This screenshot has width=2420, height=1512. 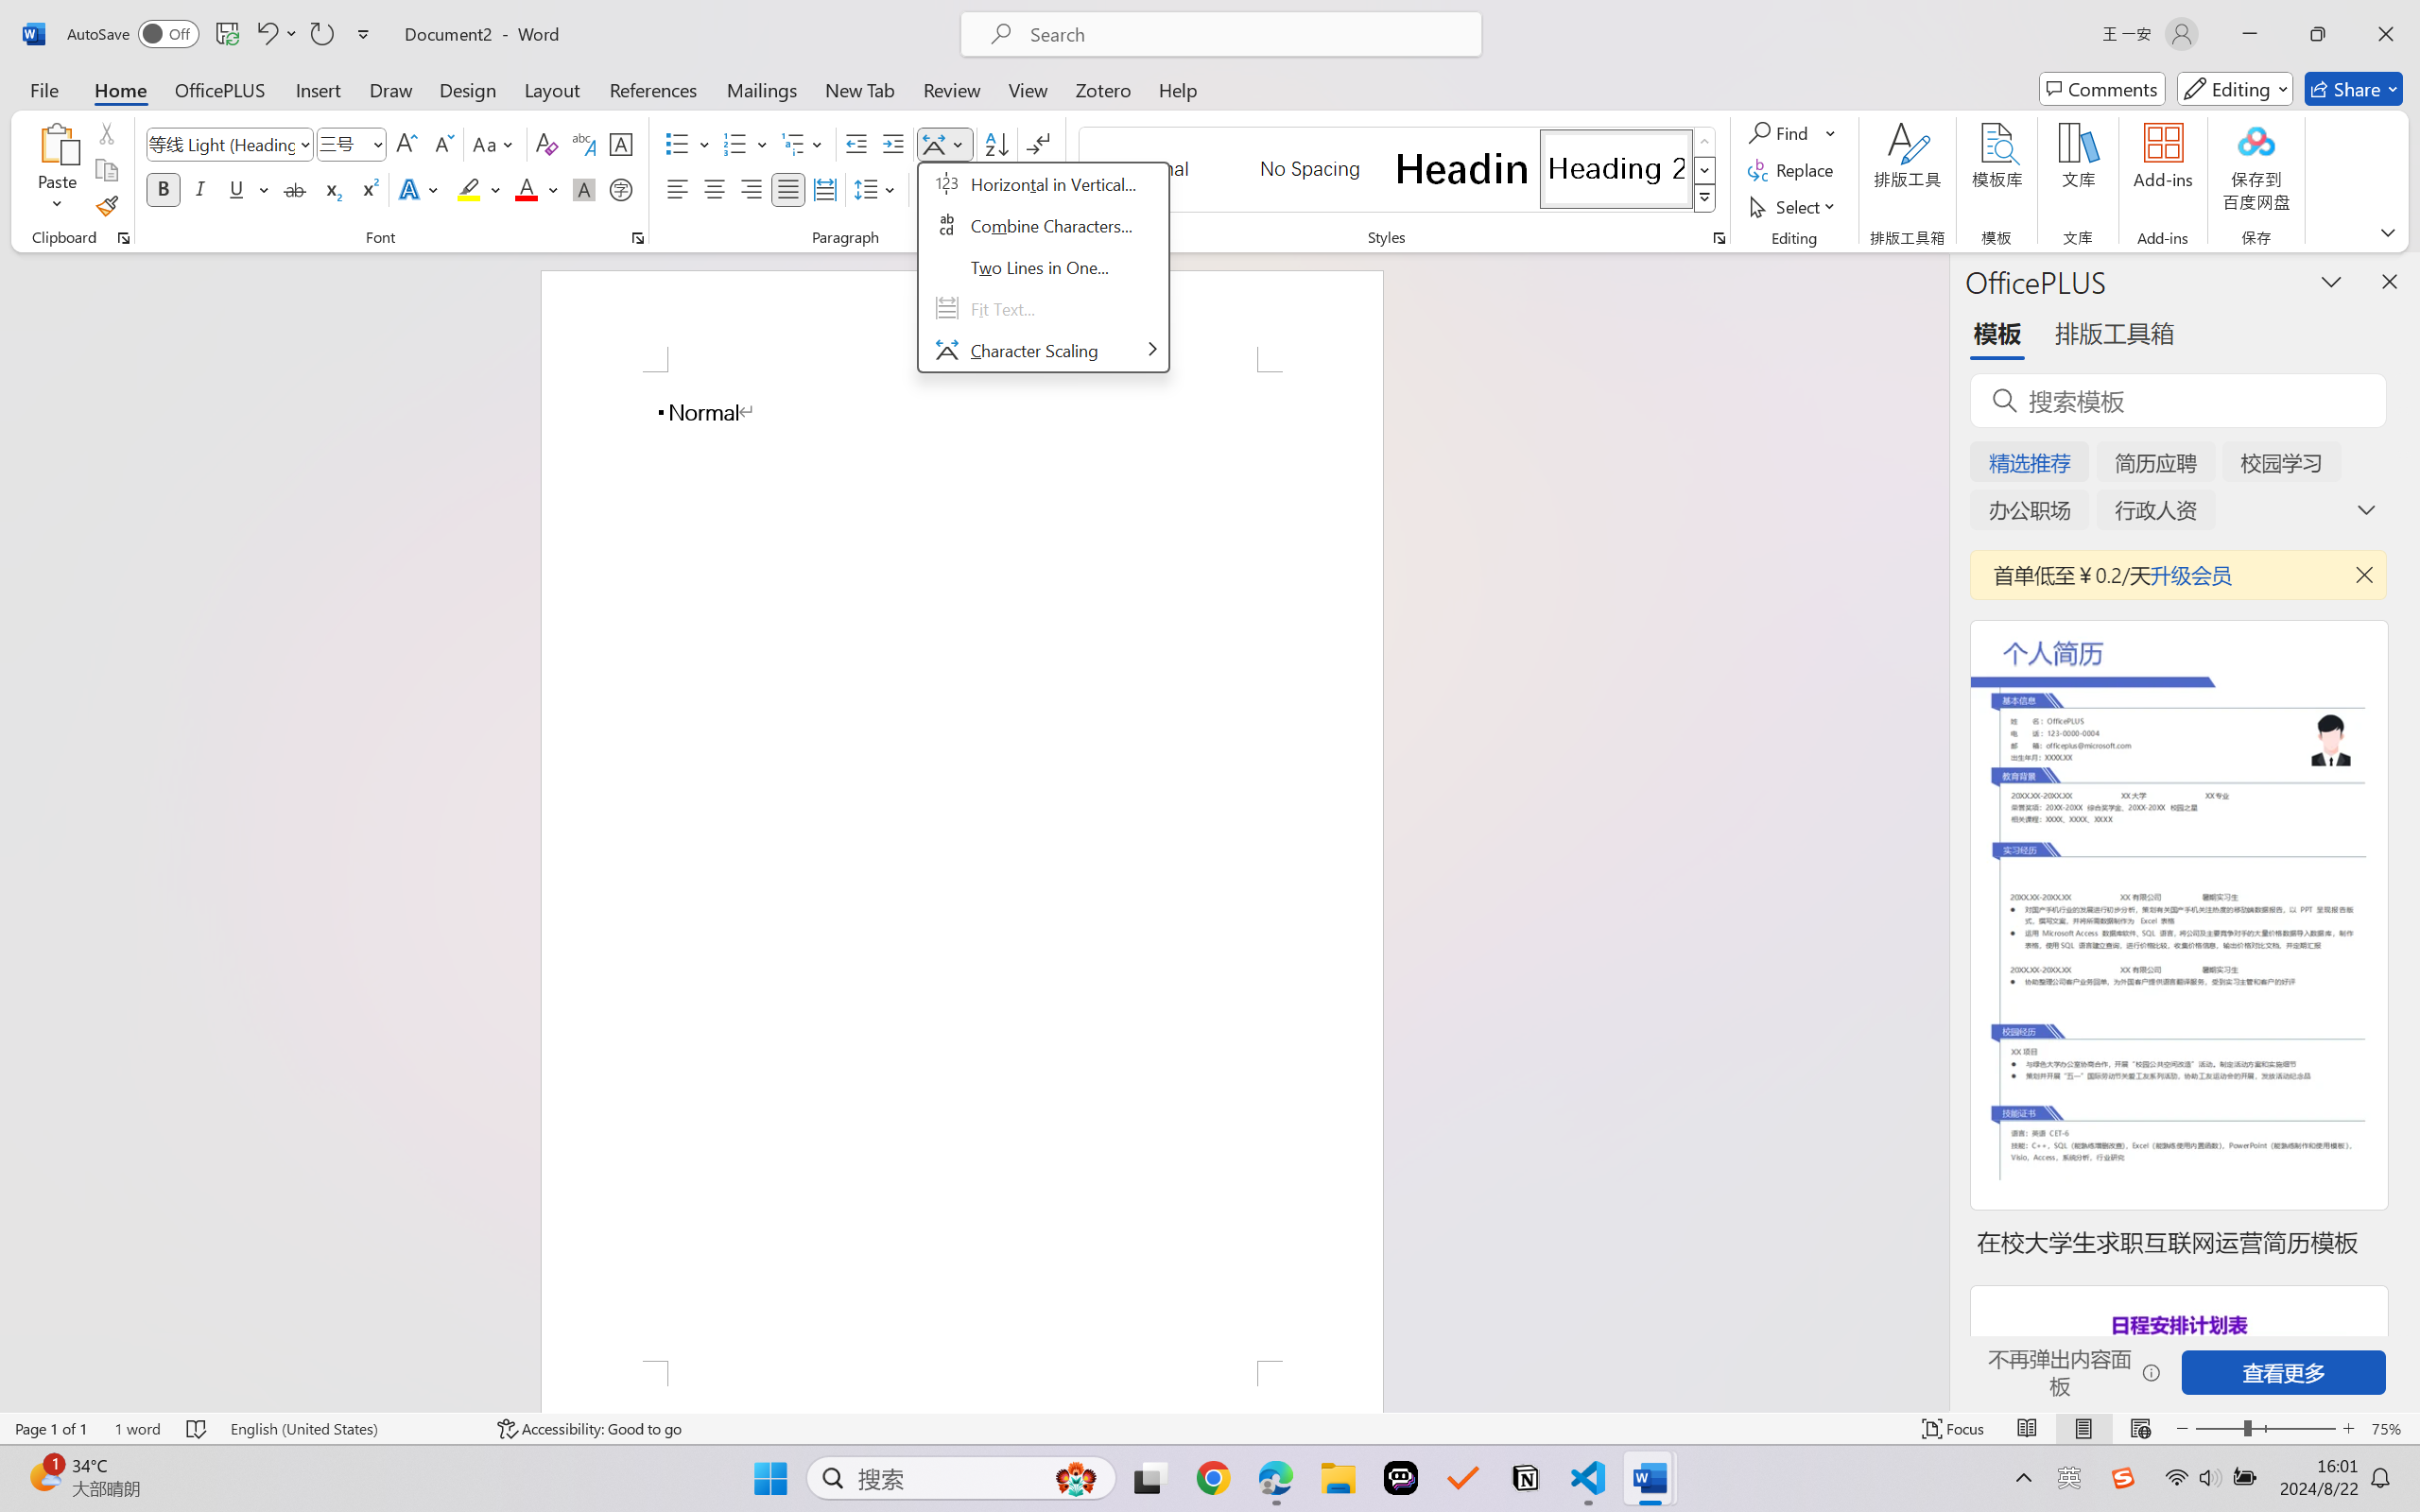 What do you see at coordinates (43, 89) in the screenshot?
I see `File Tab` at bounding box center [43, 89].